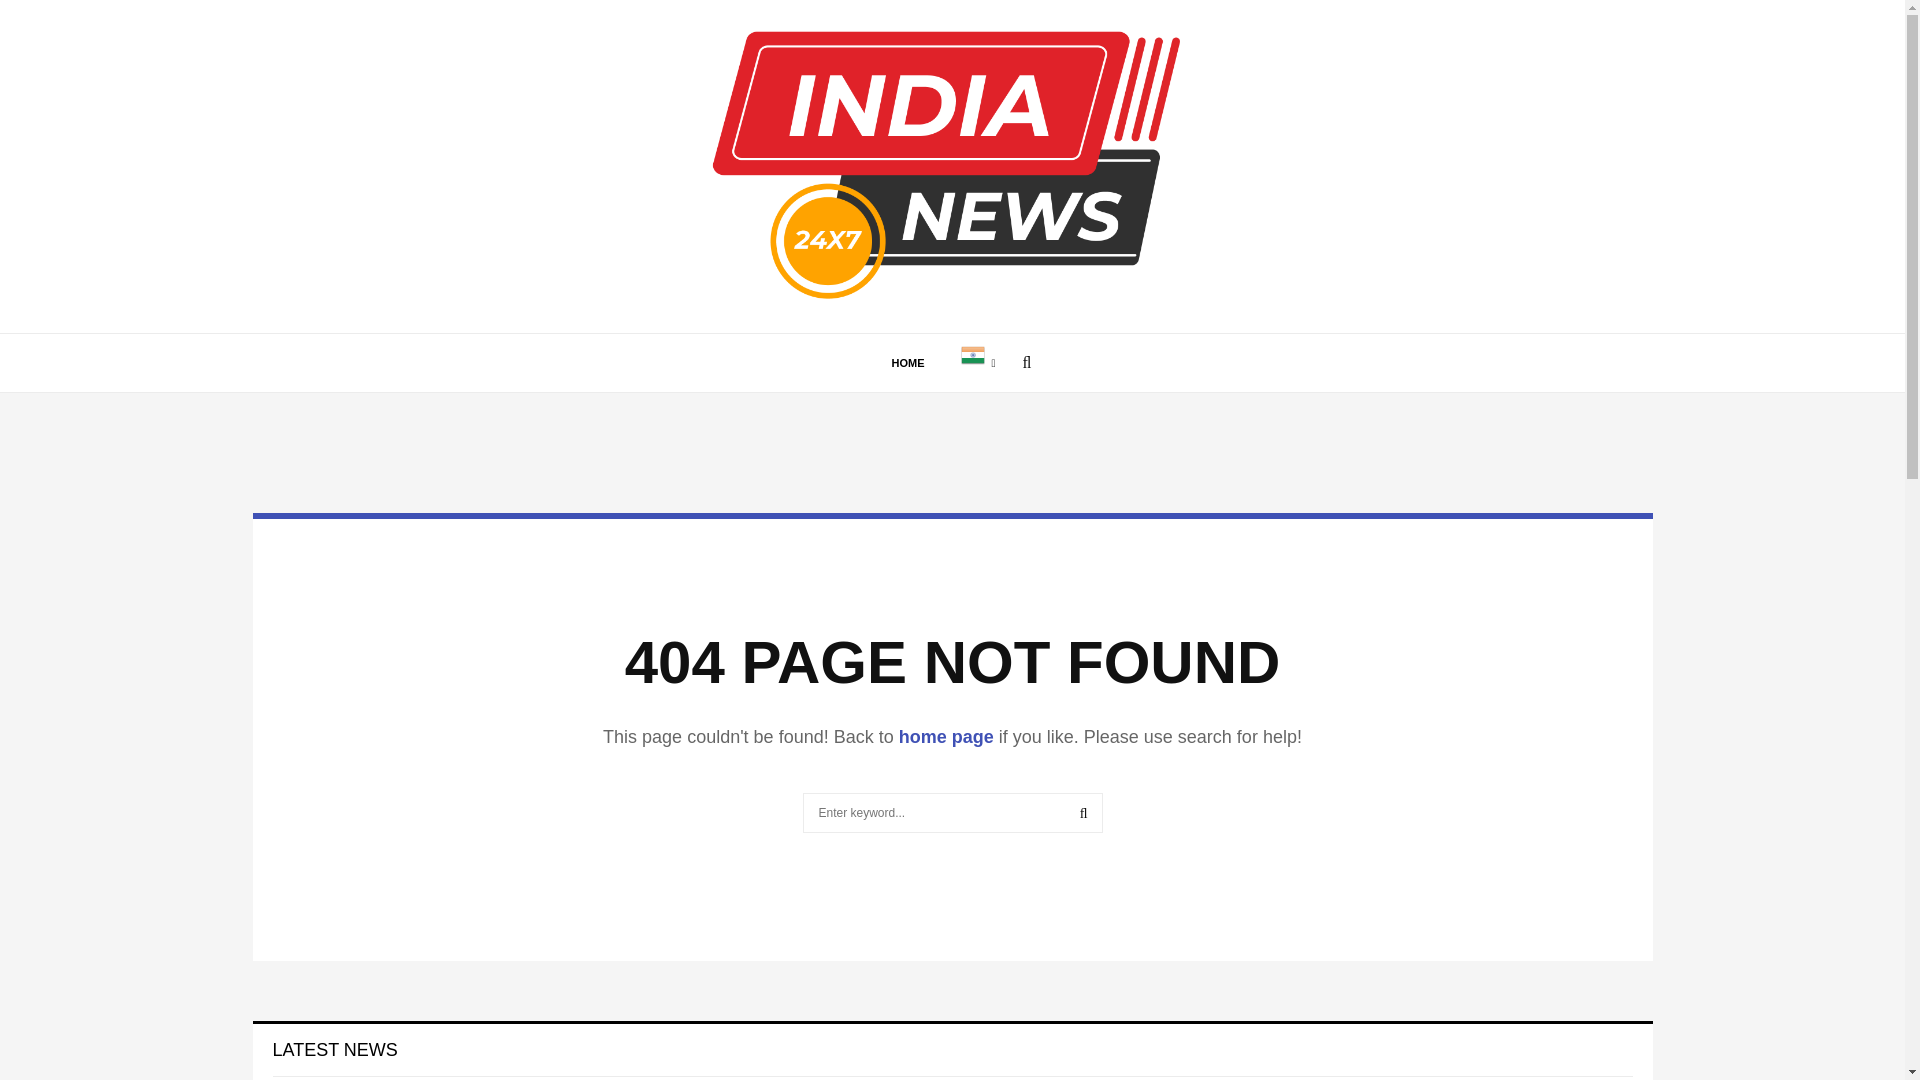 This screenshot has width=1920, height=1080. Describe the element at coordinates (1084, 812) in the screenshot. I see `SEARCH` at that location.